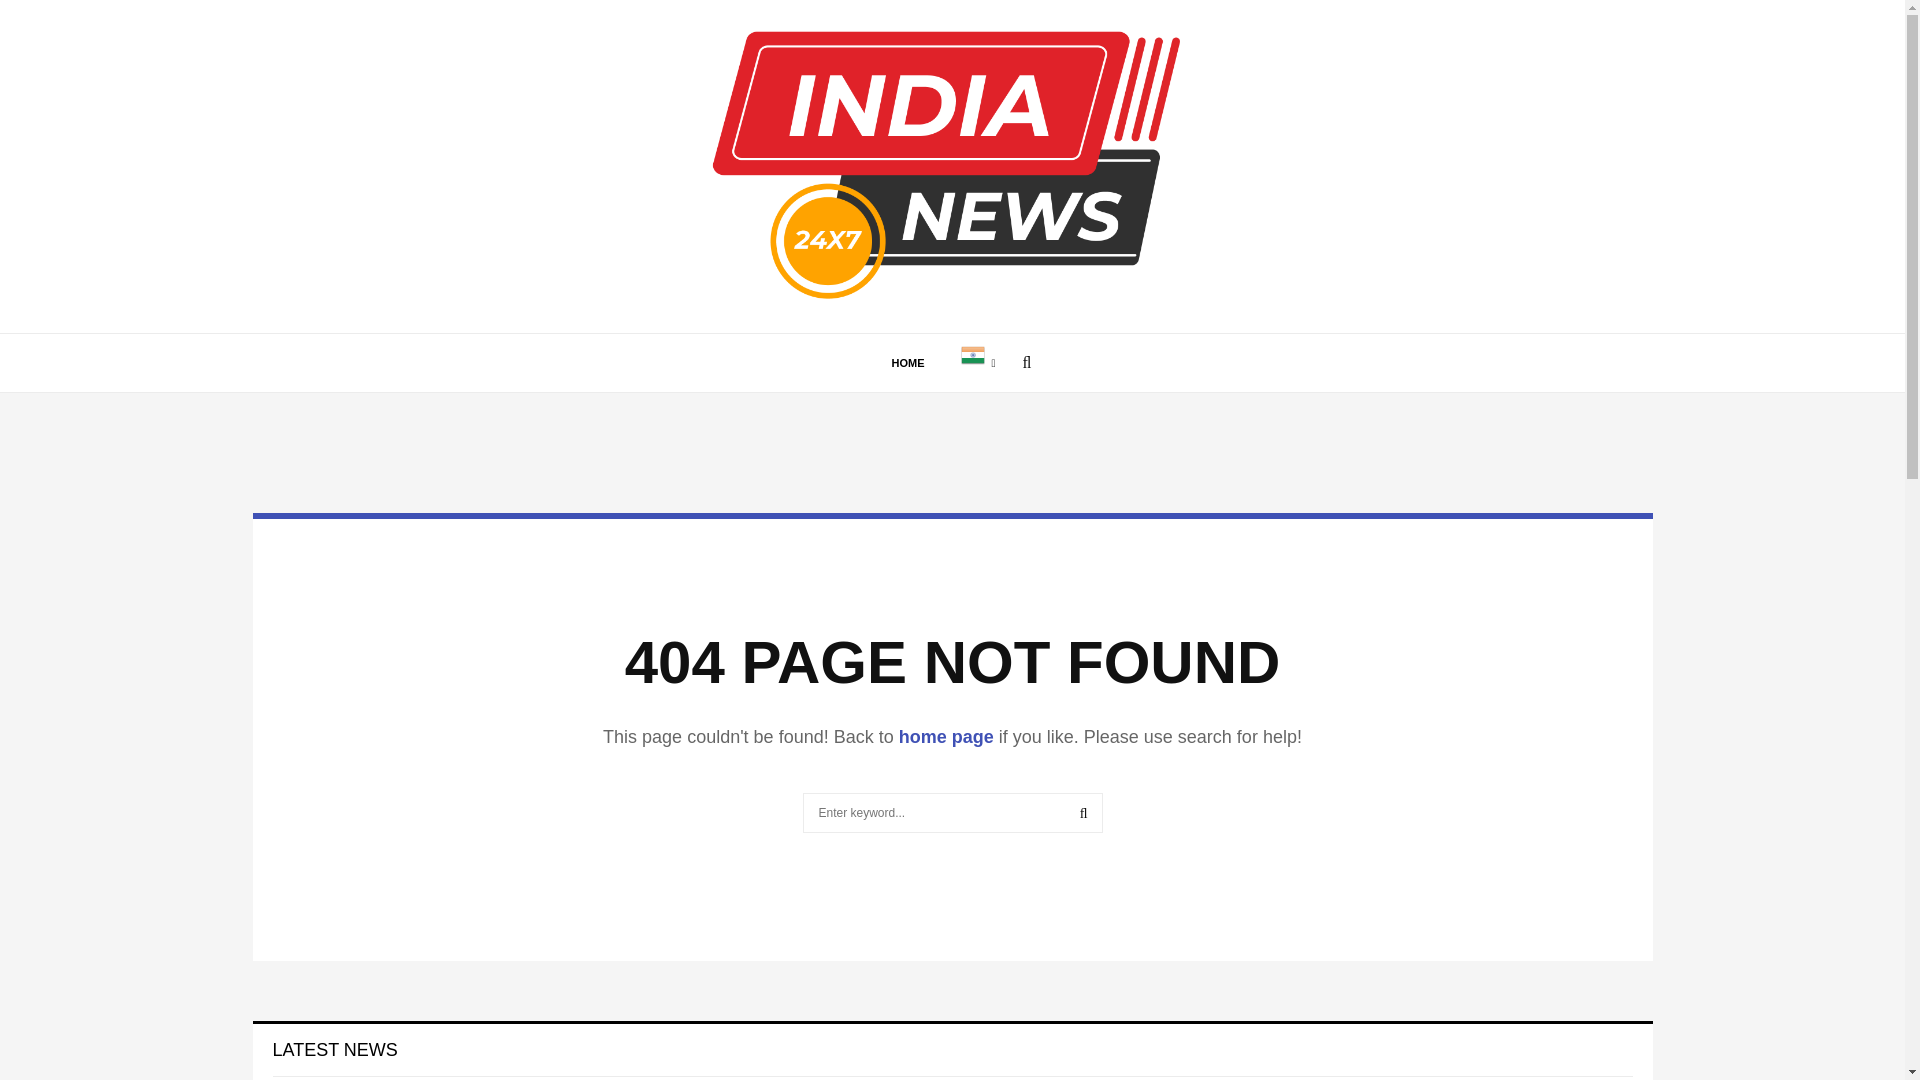 This screenshot has width=1920, height=1080. Describe the element at coordinates (1084, 812) in the screenshot. I see `SEARCH` at that location.